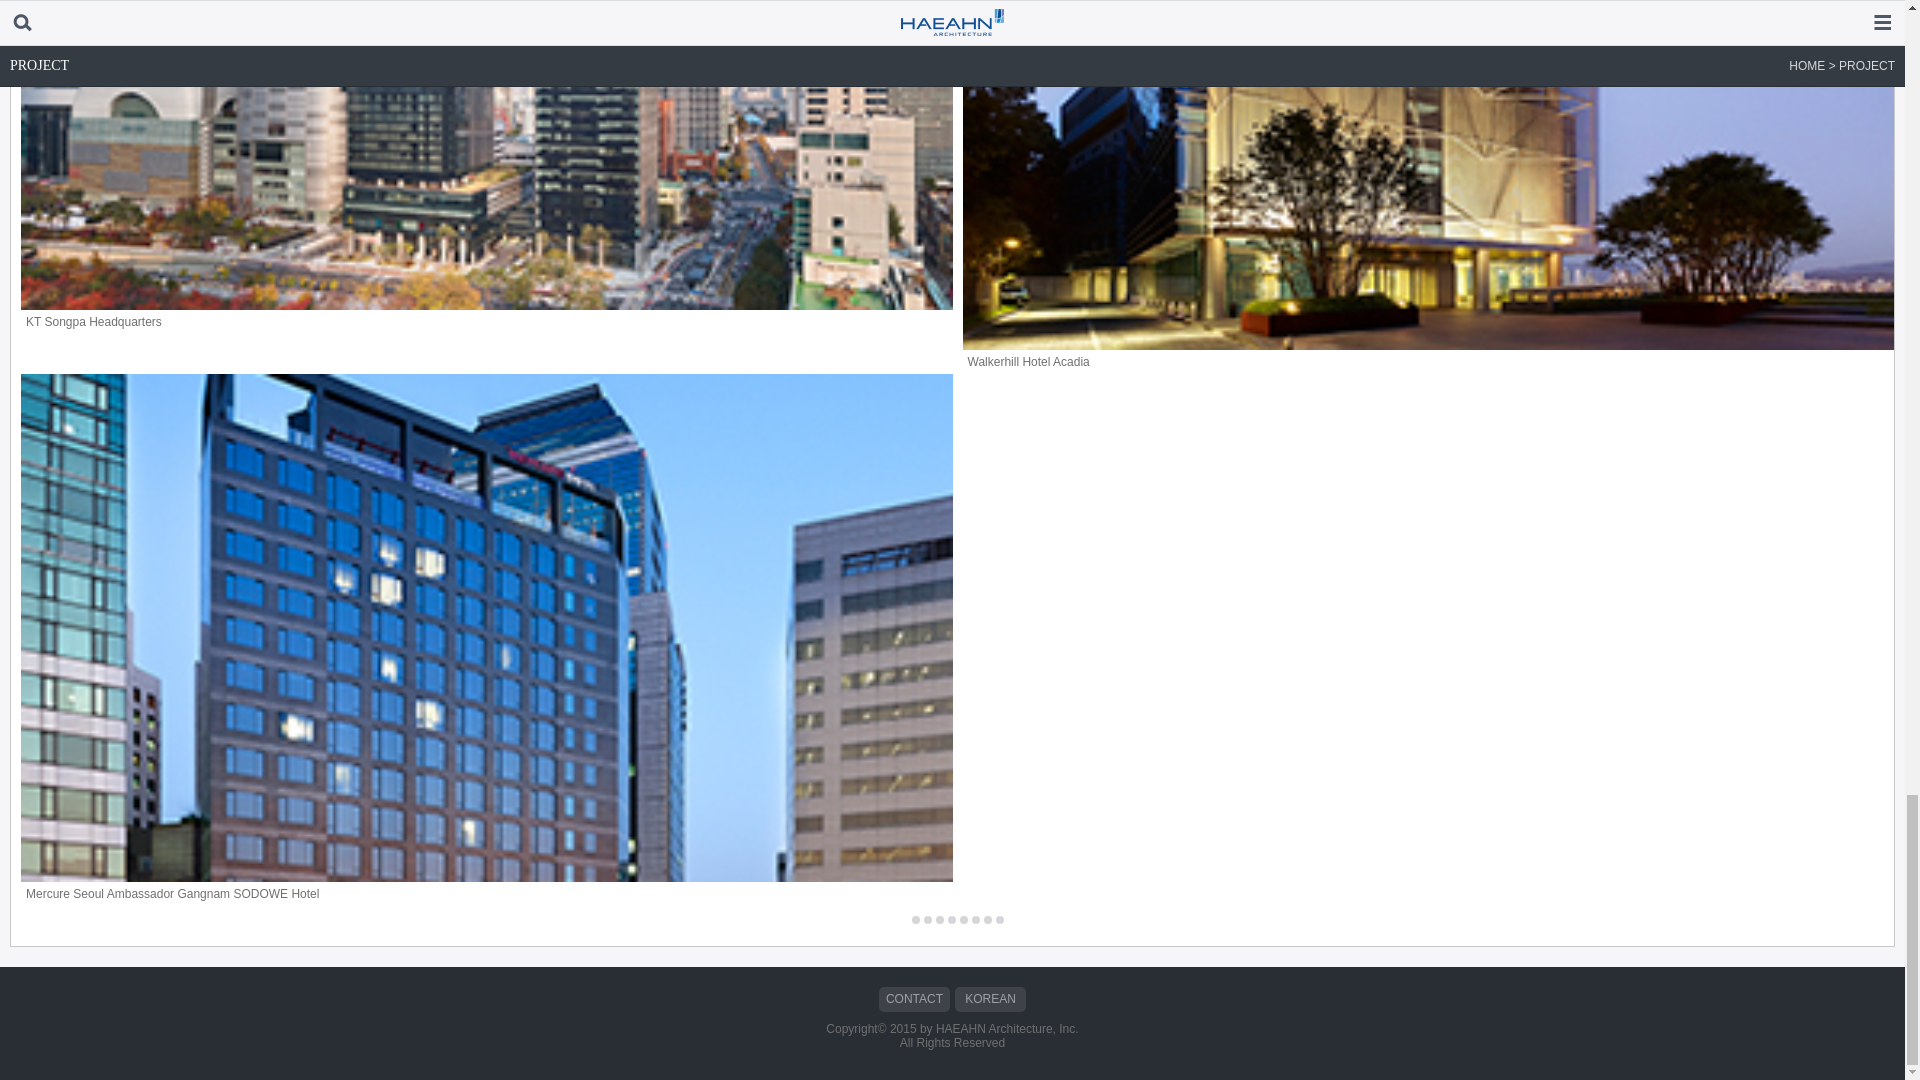 The width and height of the screenshot is (1920, 1080). Describe the element at coordinates (914, 999) in the screenshot. I see `CONTACT` at that location.